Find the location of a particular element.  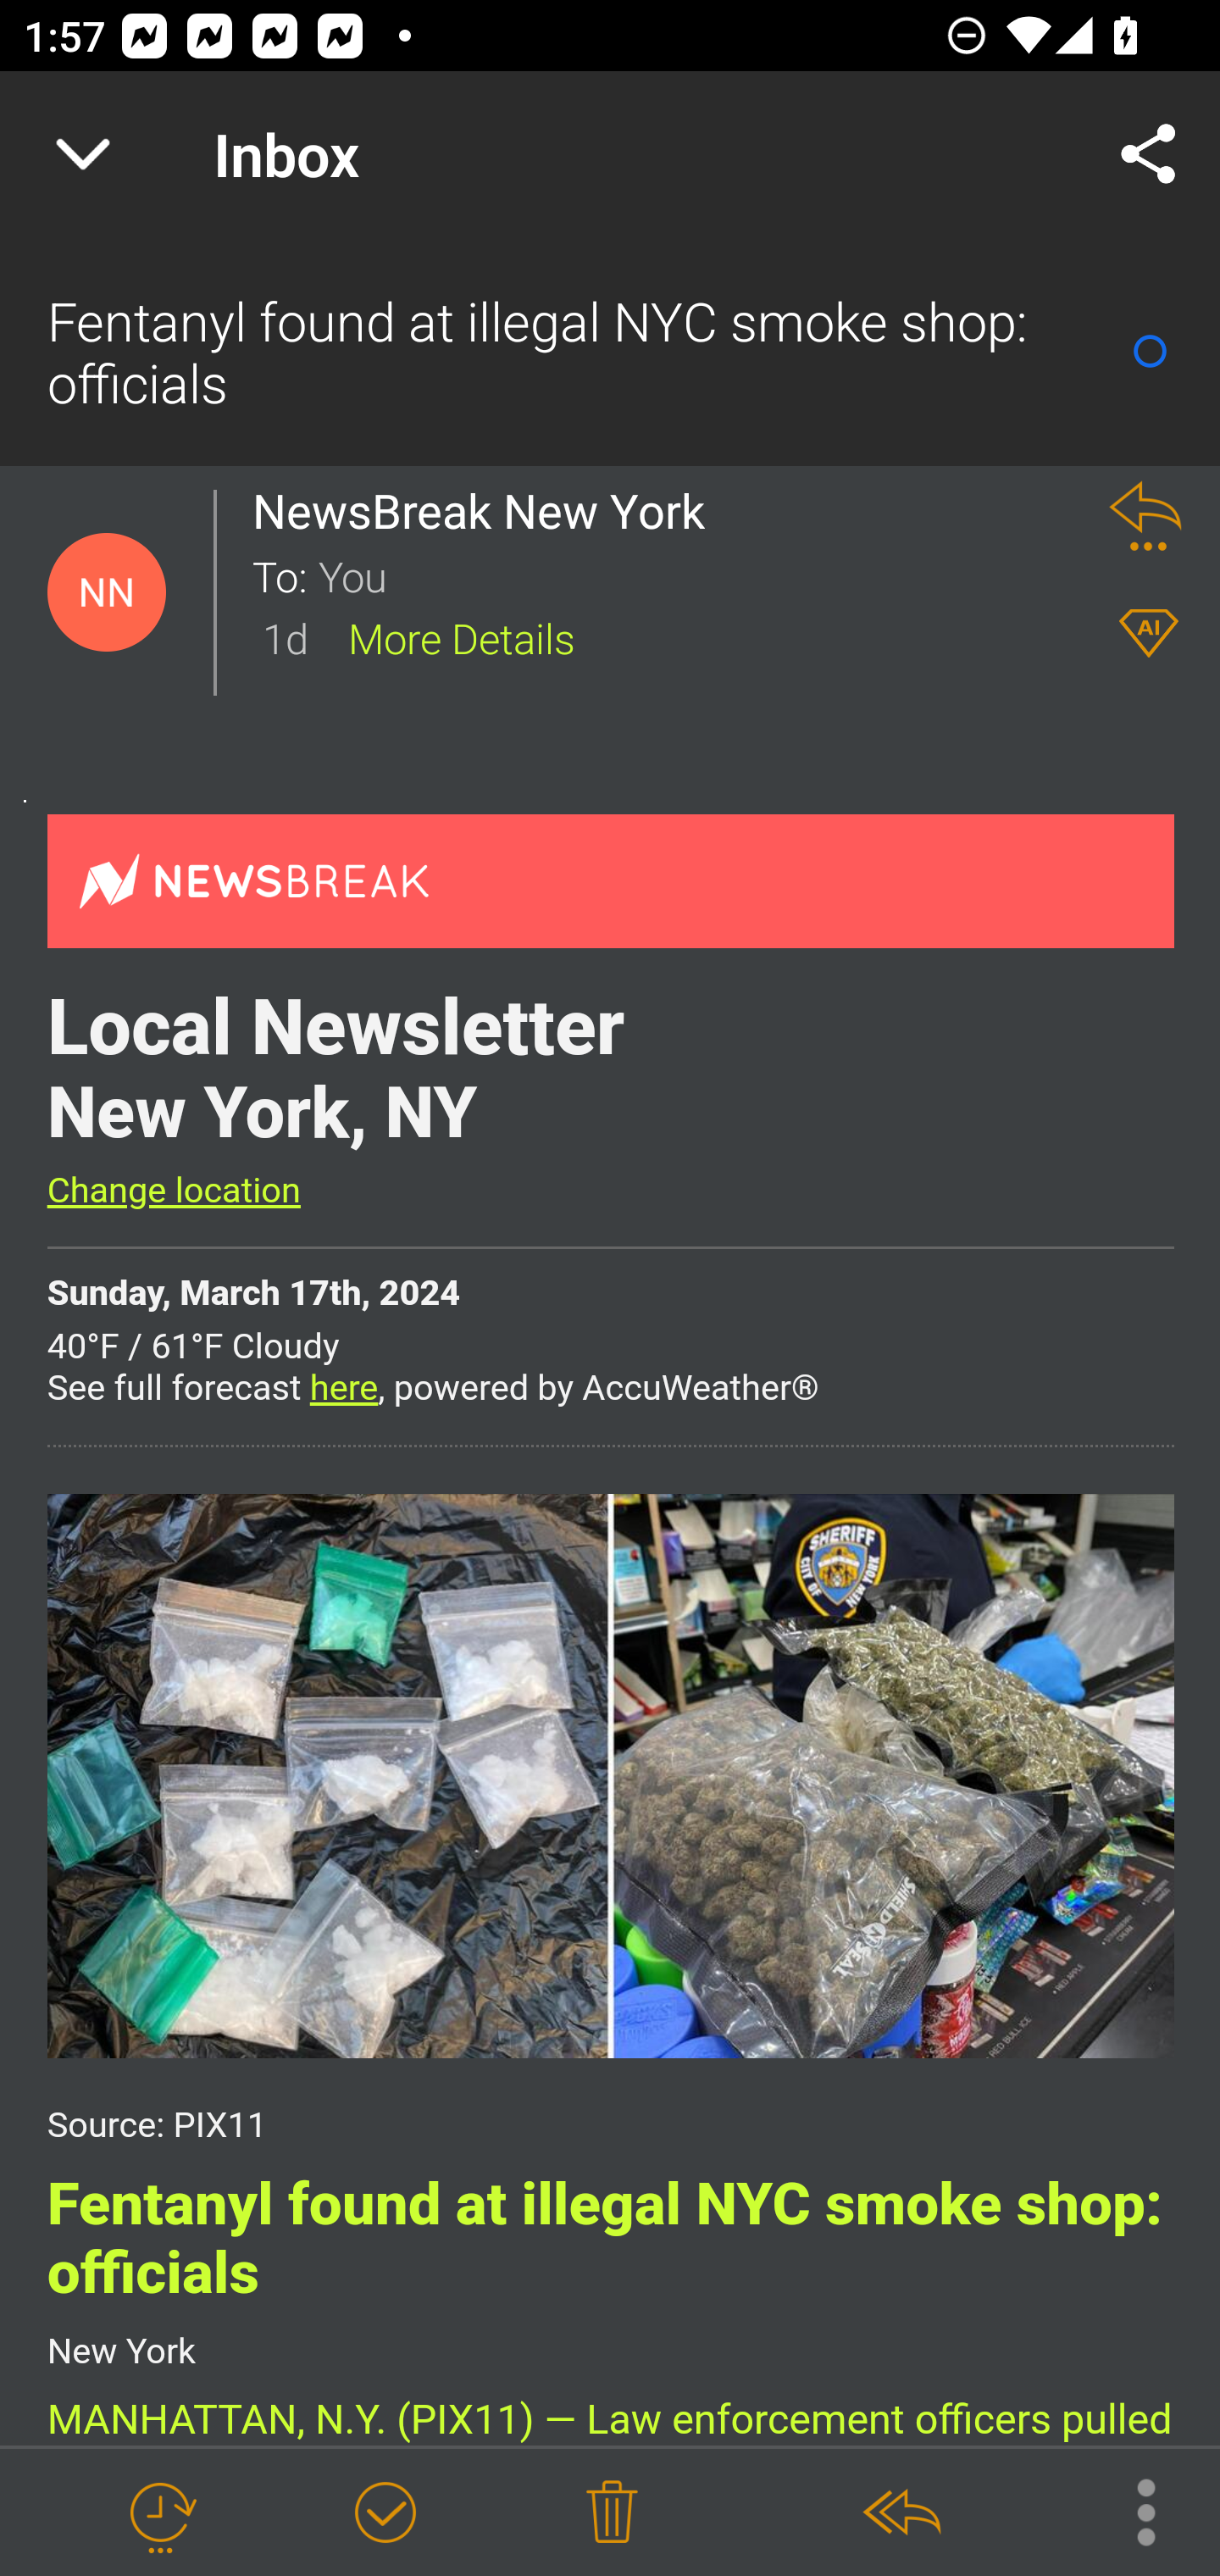

Navigate up is located at coordinates (83, 154).